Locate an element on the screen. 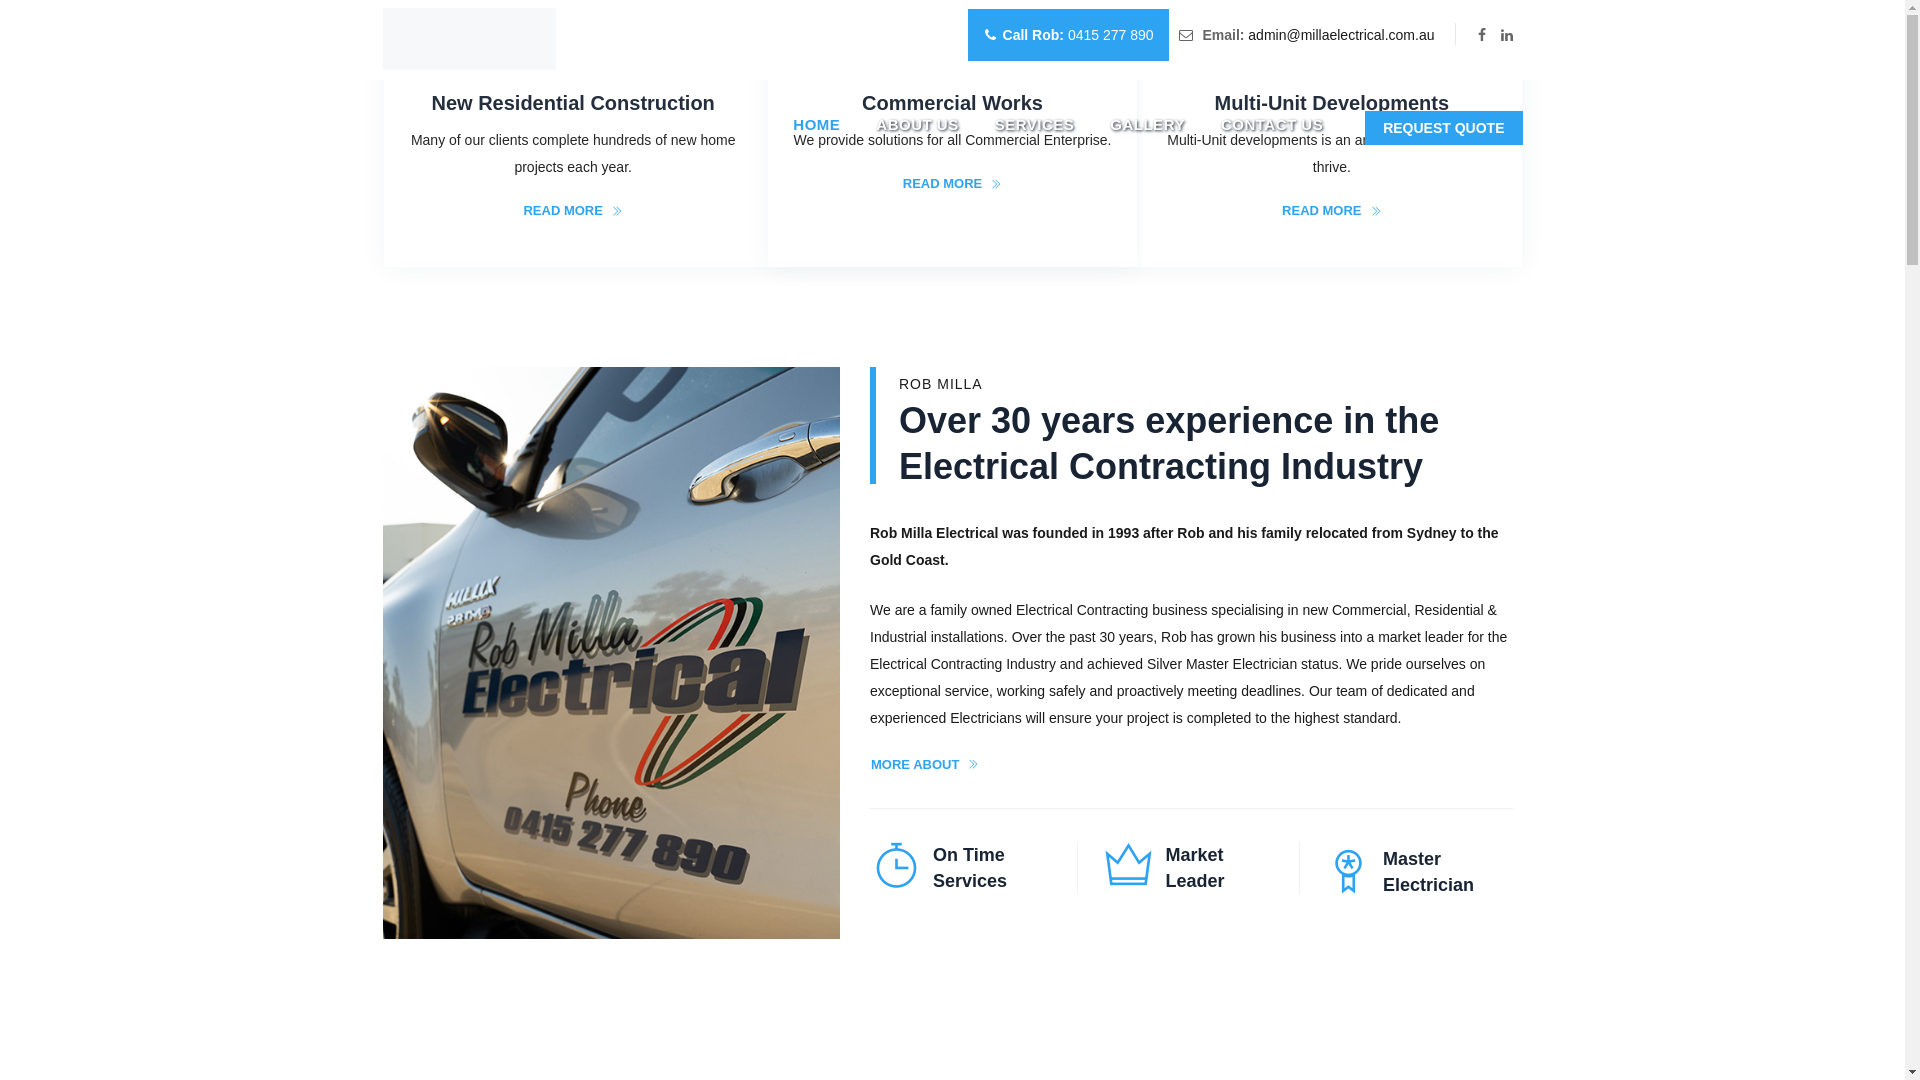 The image size is (1920, 1080). CONTACT US is located at coordinates (1272, 125).